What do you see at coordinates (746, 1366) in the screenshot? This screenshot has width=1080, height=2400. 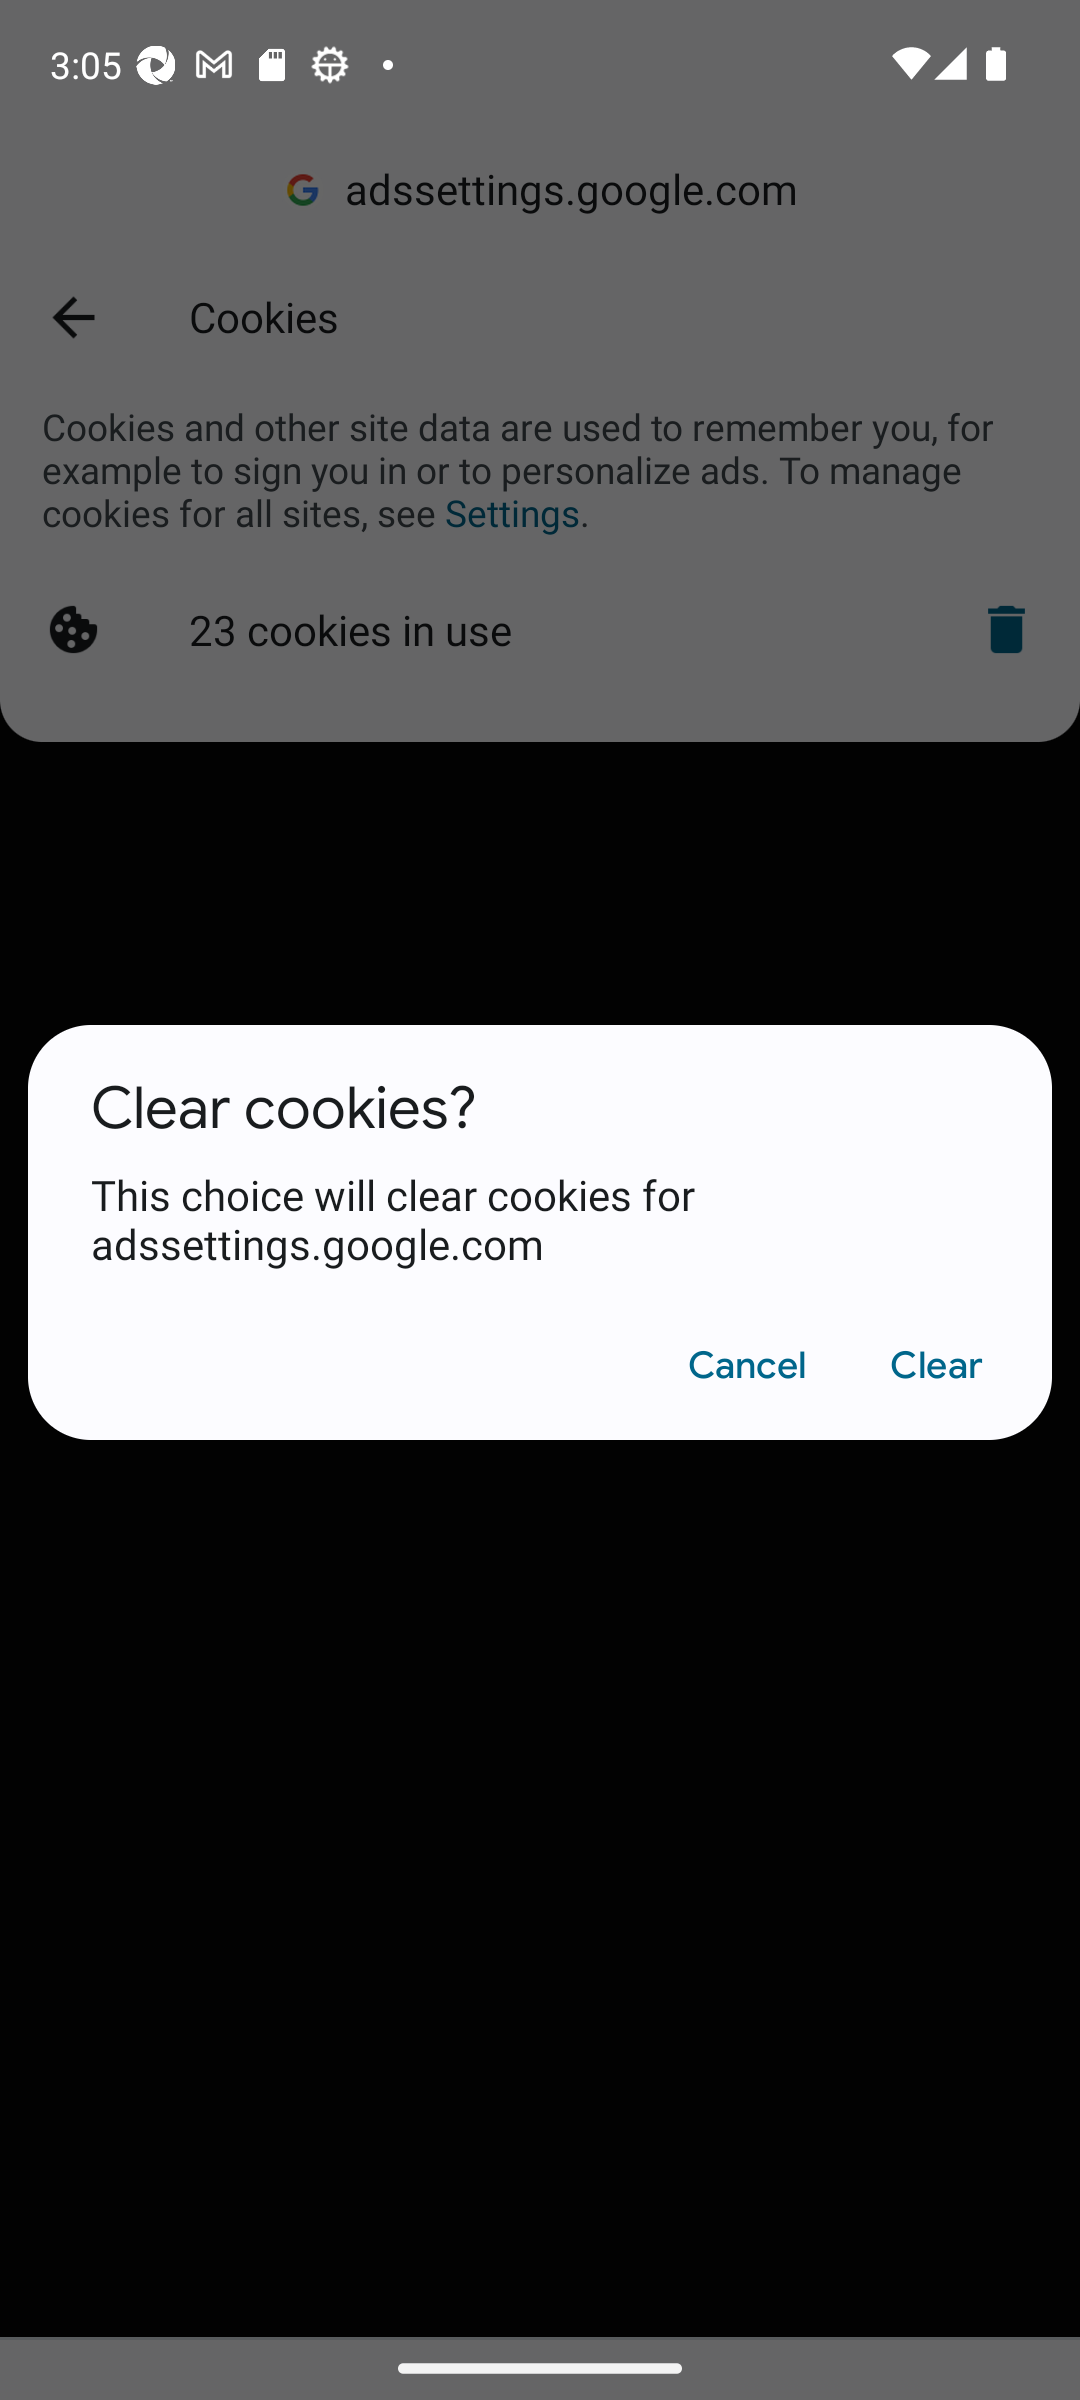 I see `Cancel` at bounding box center [746, 1366].